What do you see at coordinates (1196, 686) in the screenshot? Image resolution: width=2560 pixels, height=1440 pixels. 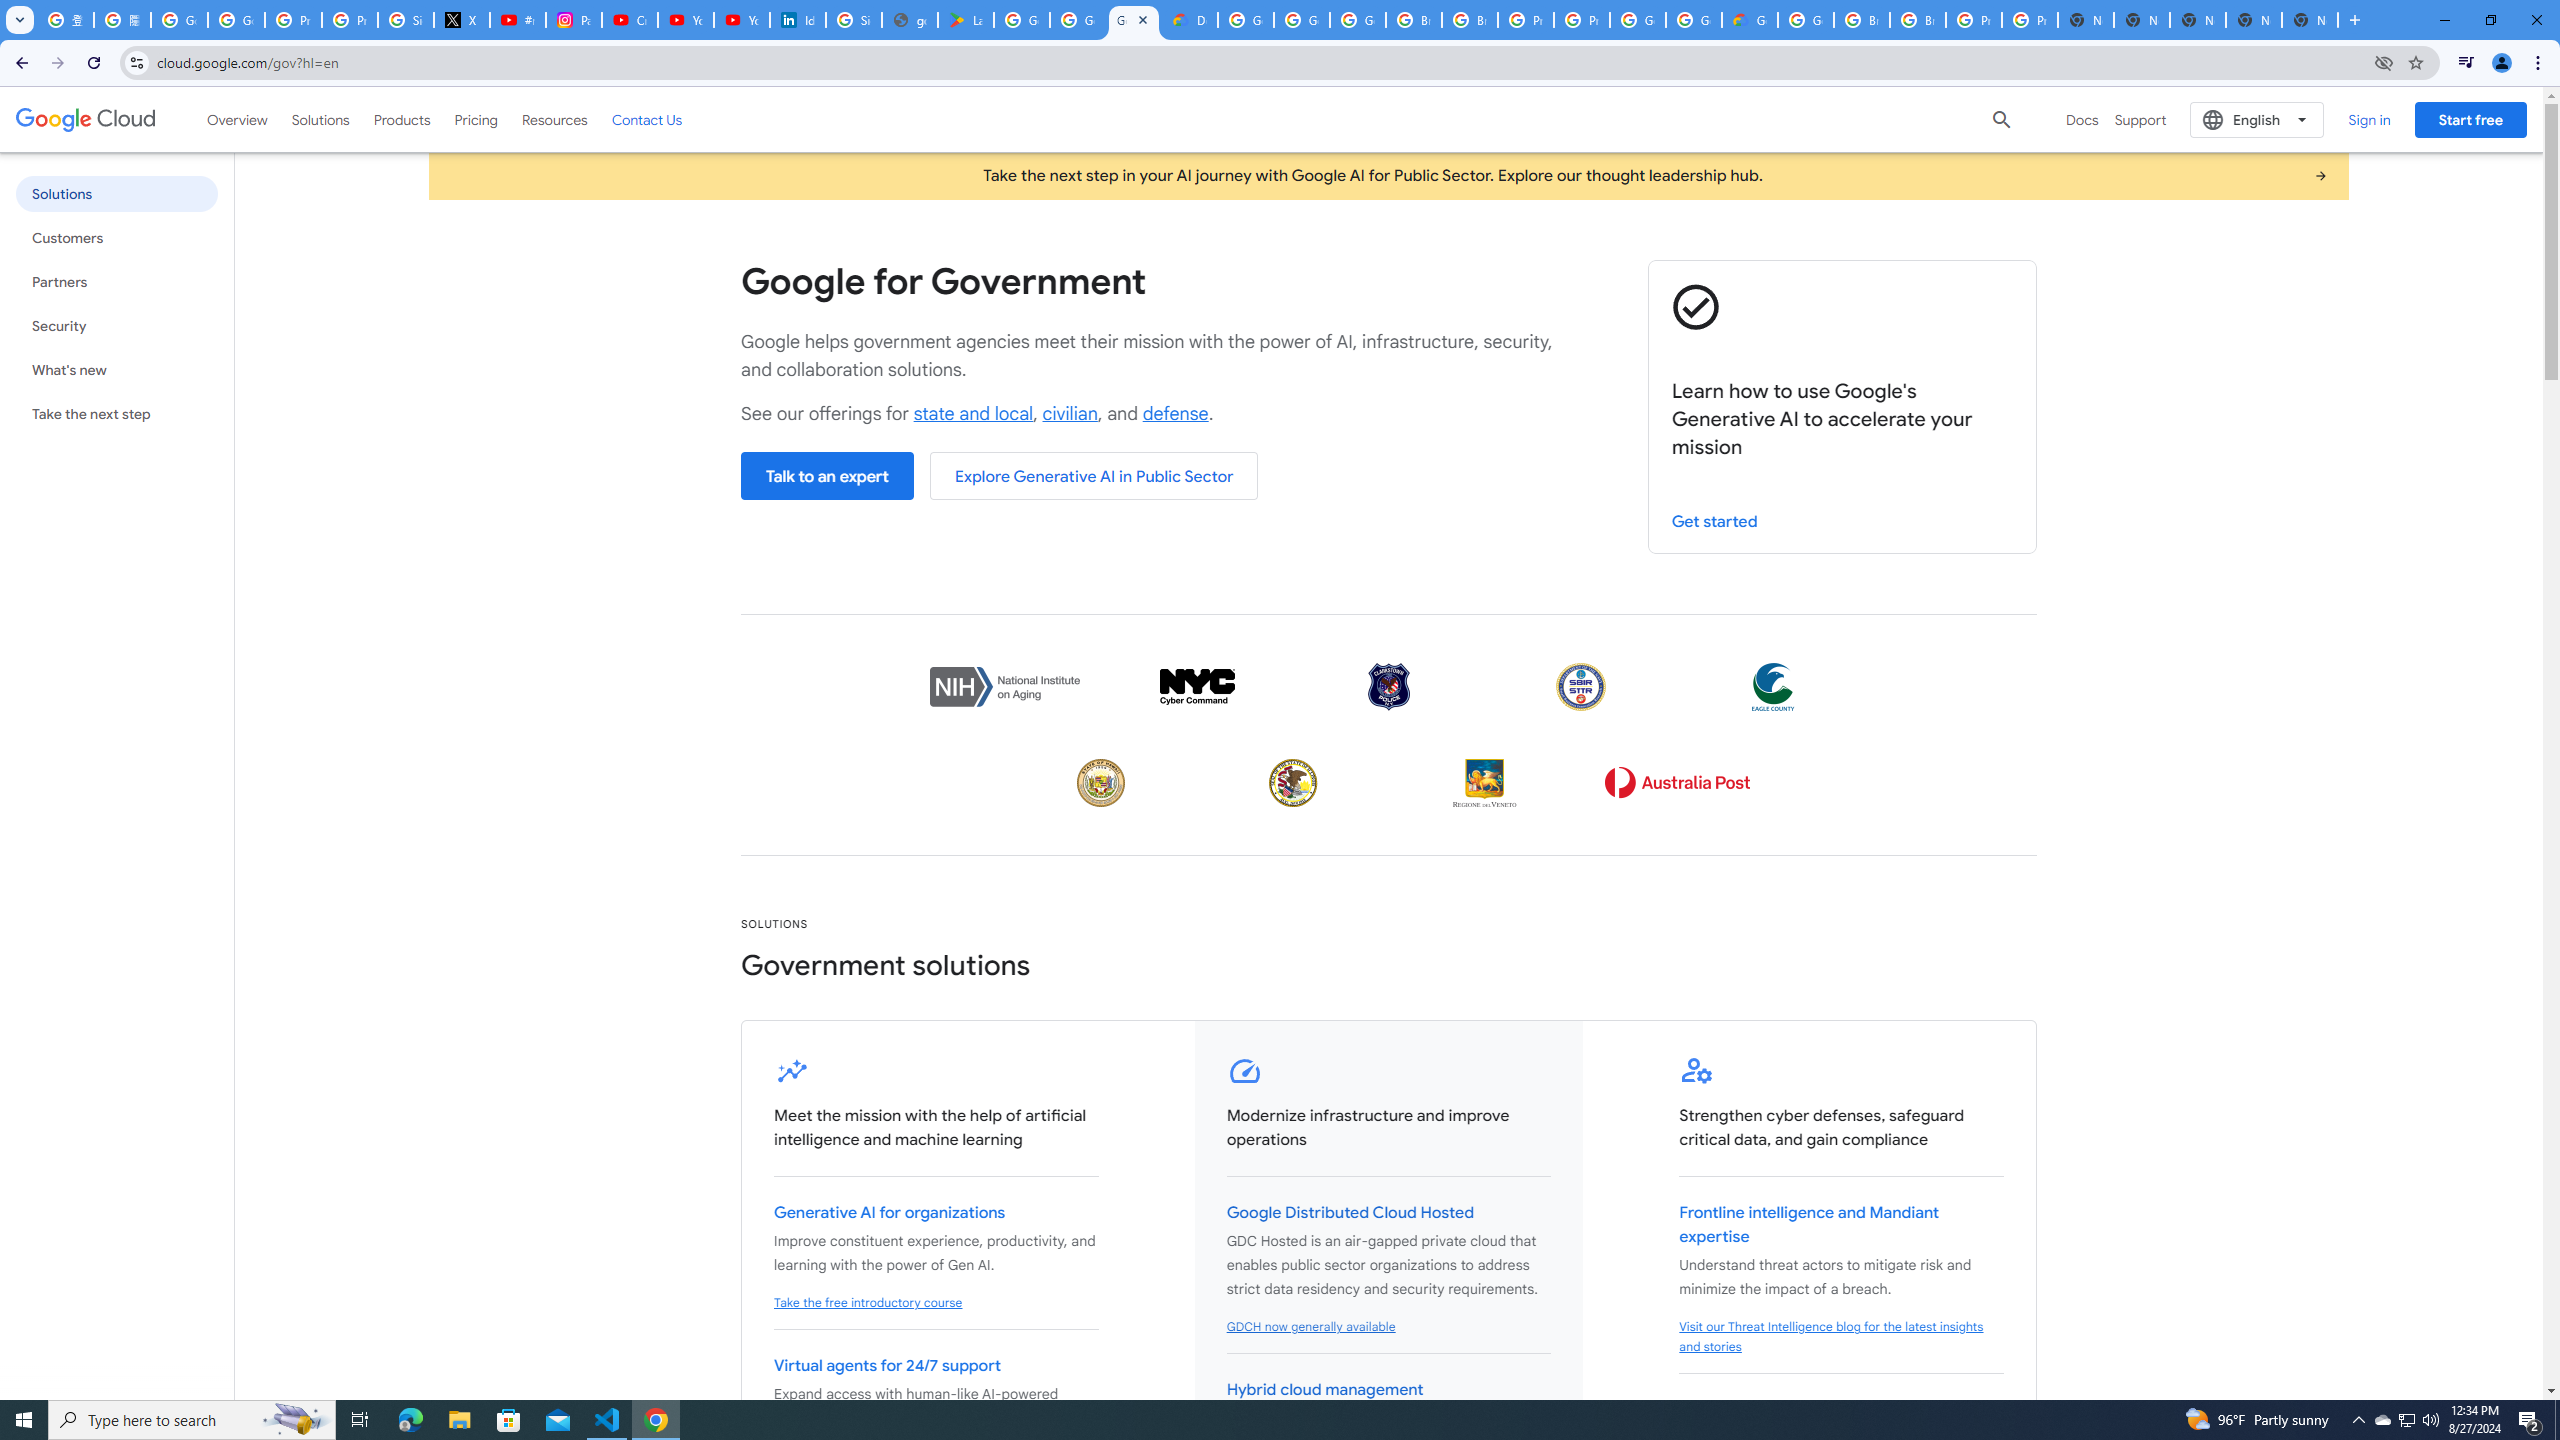 I see `NYC` at bounding box center [1196, 686].